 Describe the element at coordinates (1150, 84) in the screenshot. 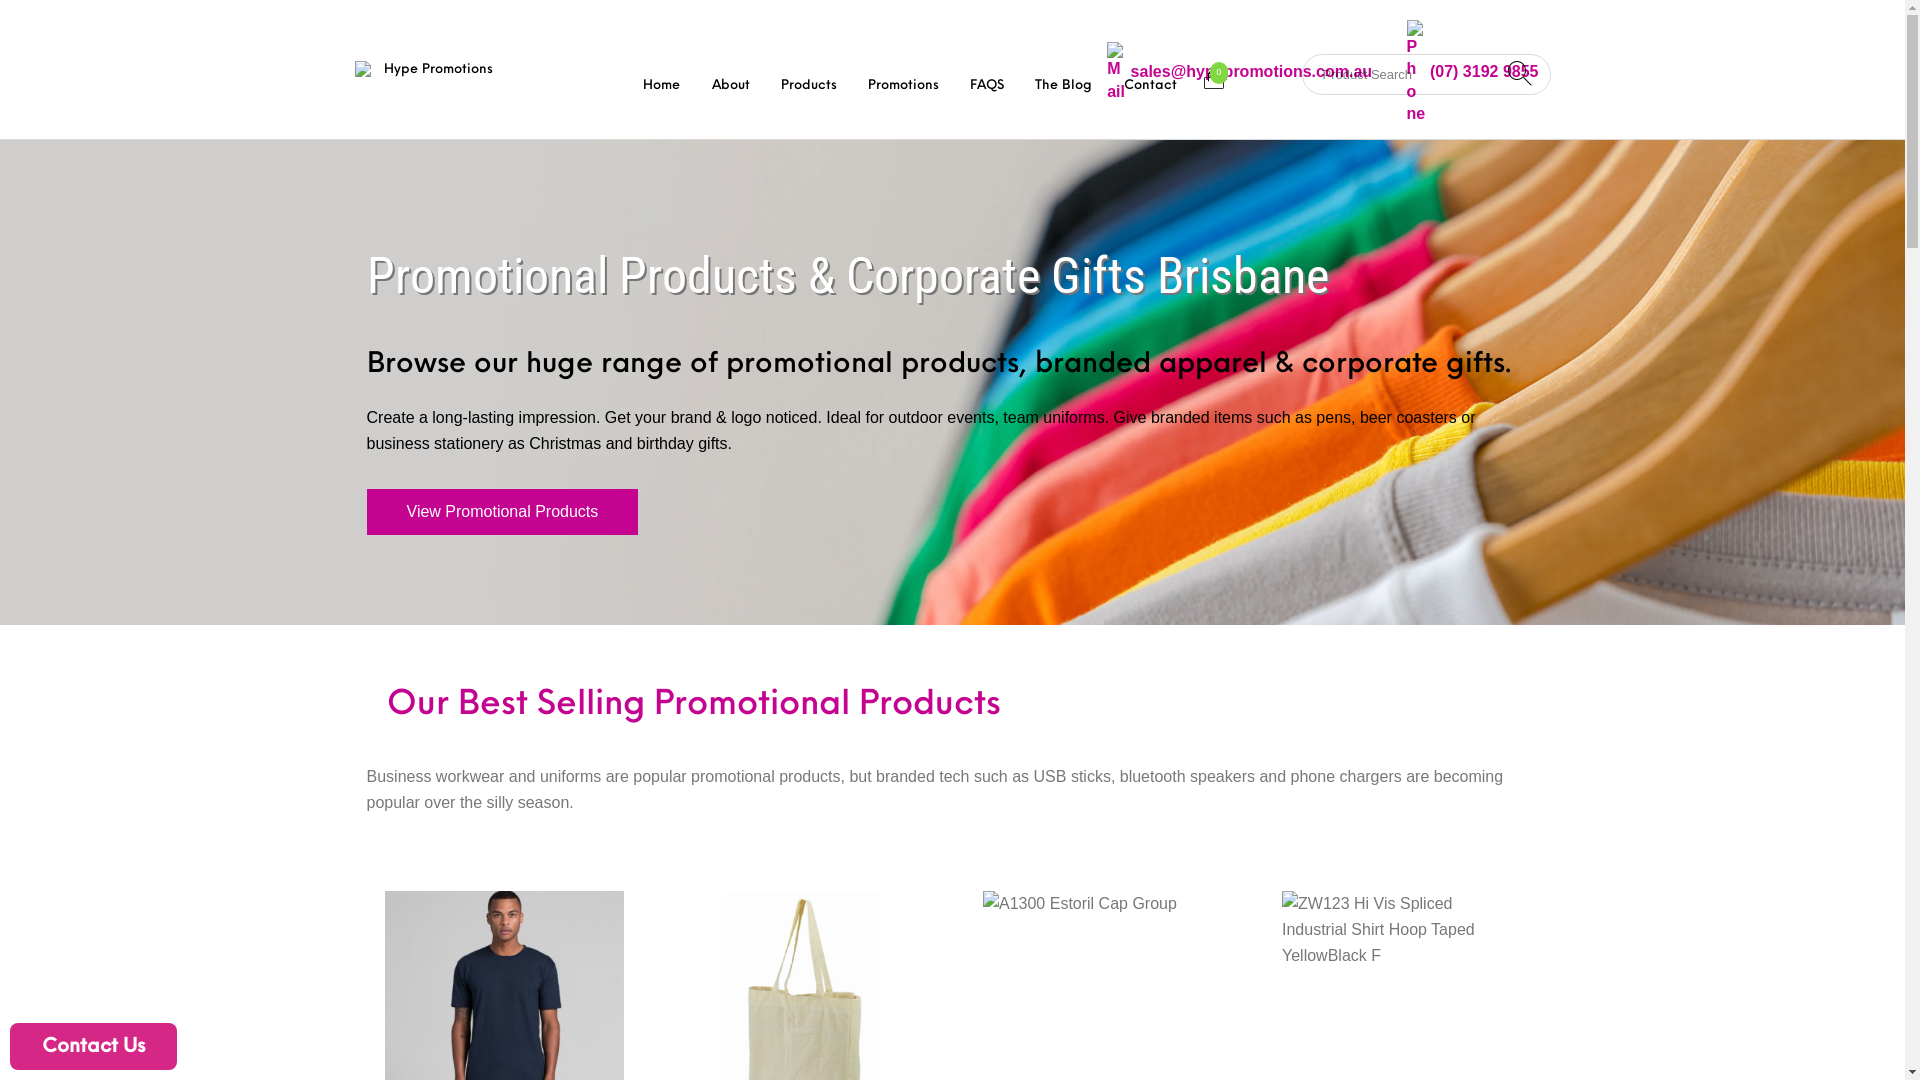

I see `Contact` at that location.